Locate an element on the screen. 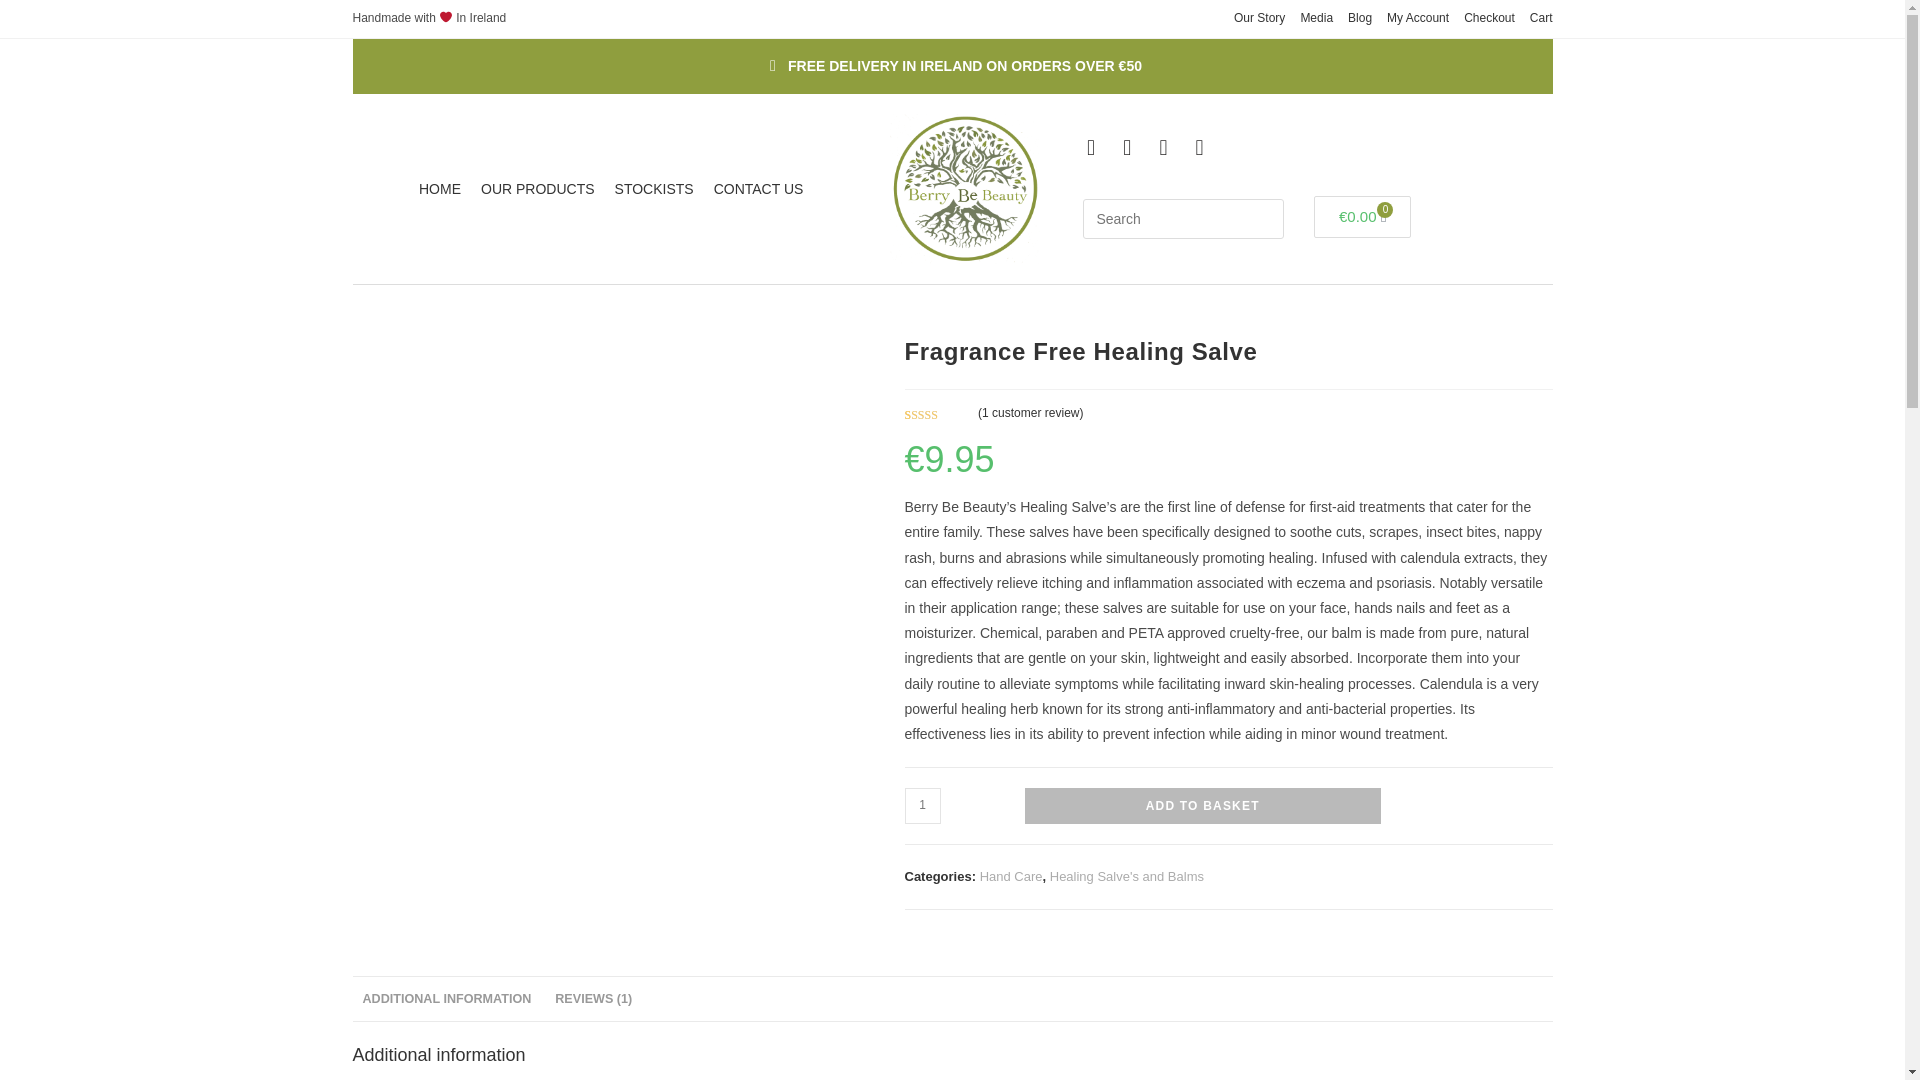  Checkout is located at coordinates (1488, 18).